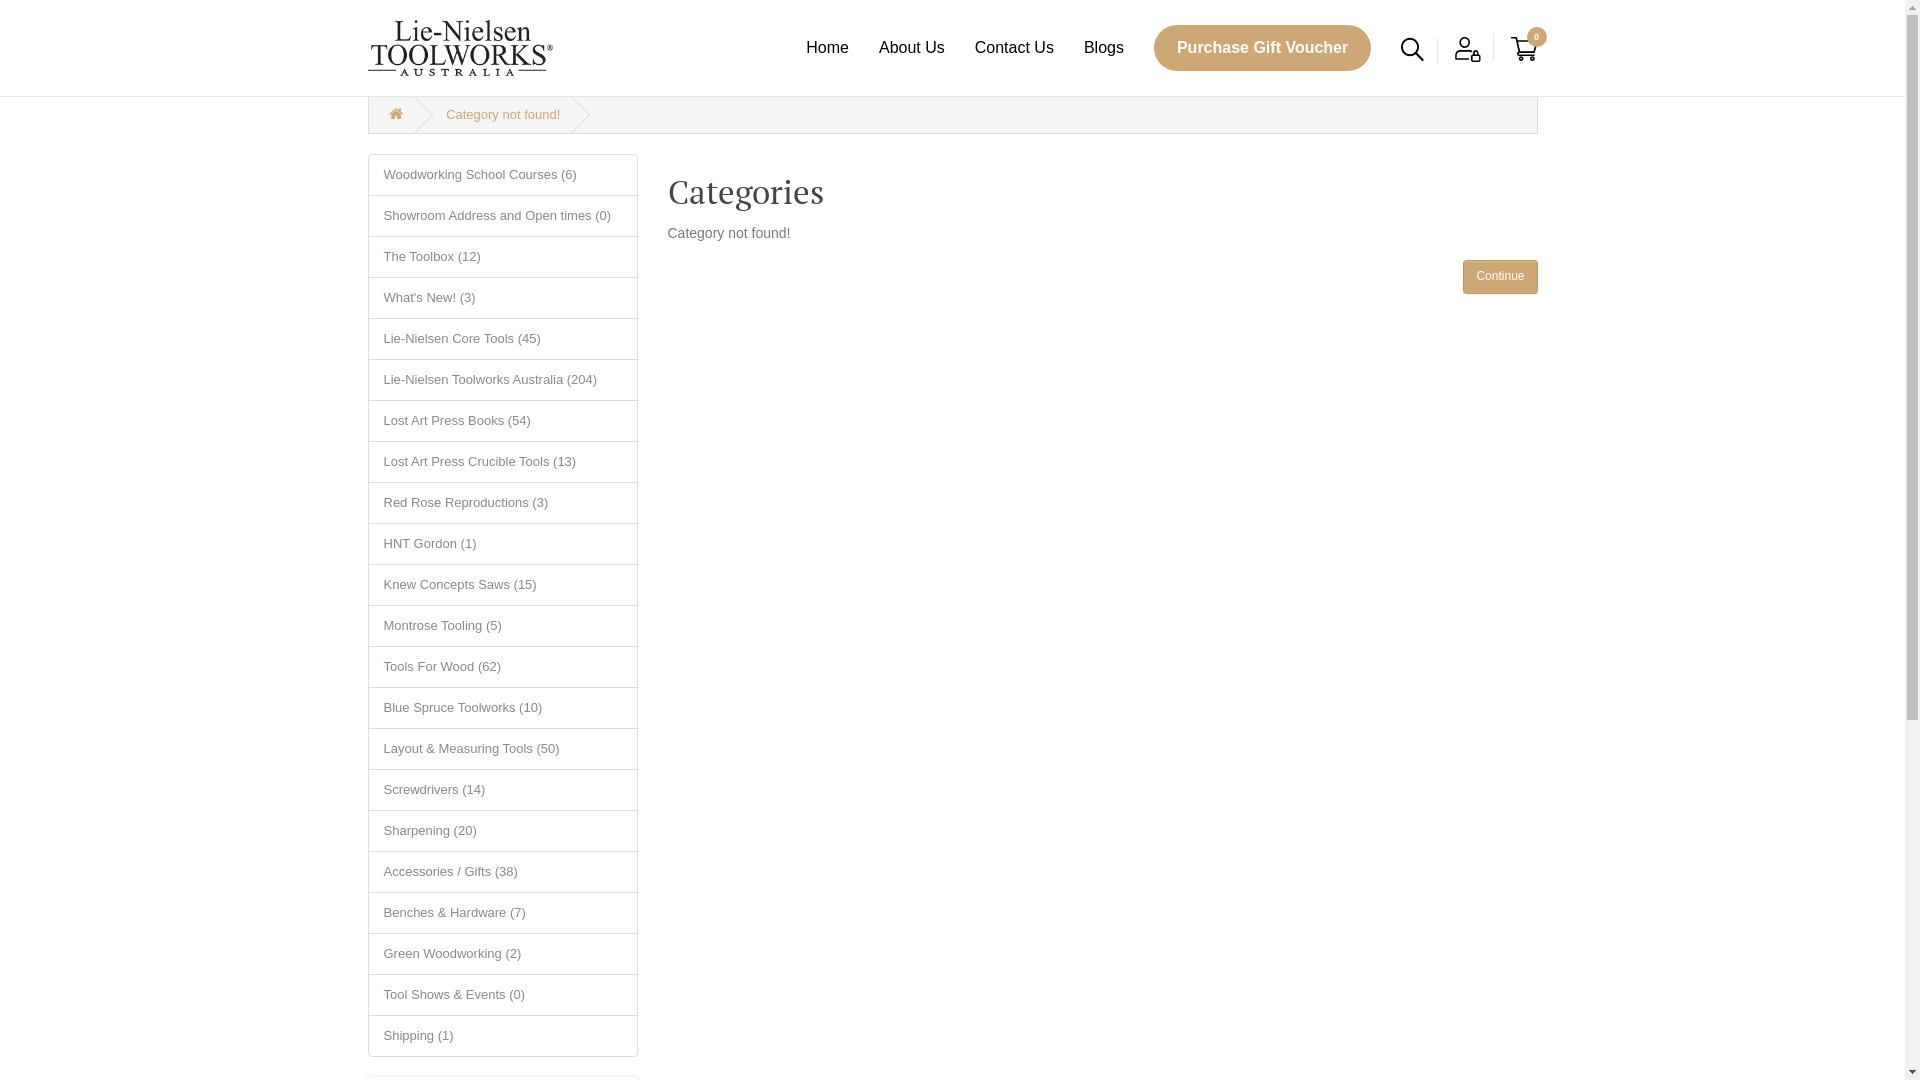  Describe the element at coordinates (503, 871) in the screenshot. I see `Accessories / Gifts (38)` at that location.